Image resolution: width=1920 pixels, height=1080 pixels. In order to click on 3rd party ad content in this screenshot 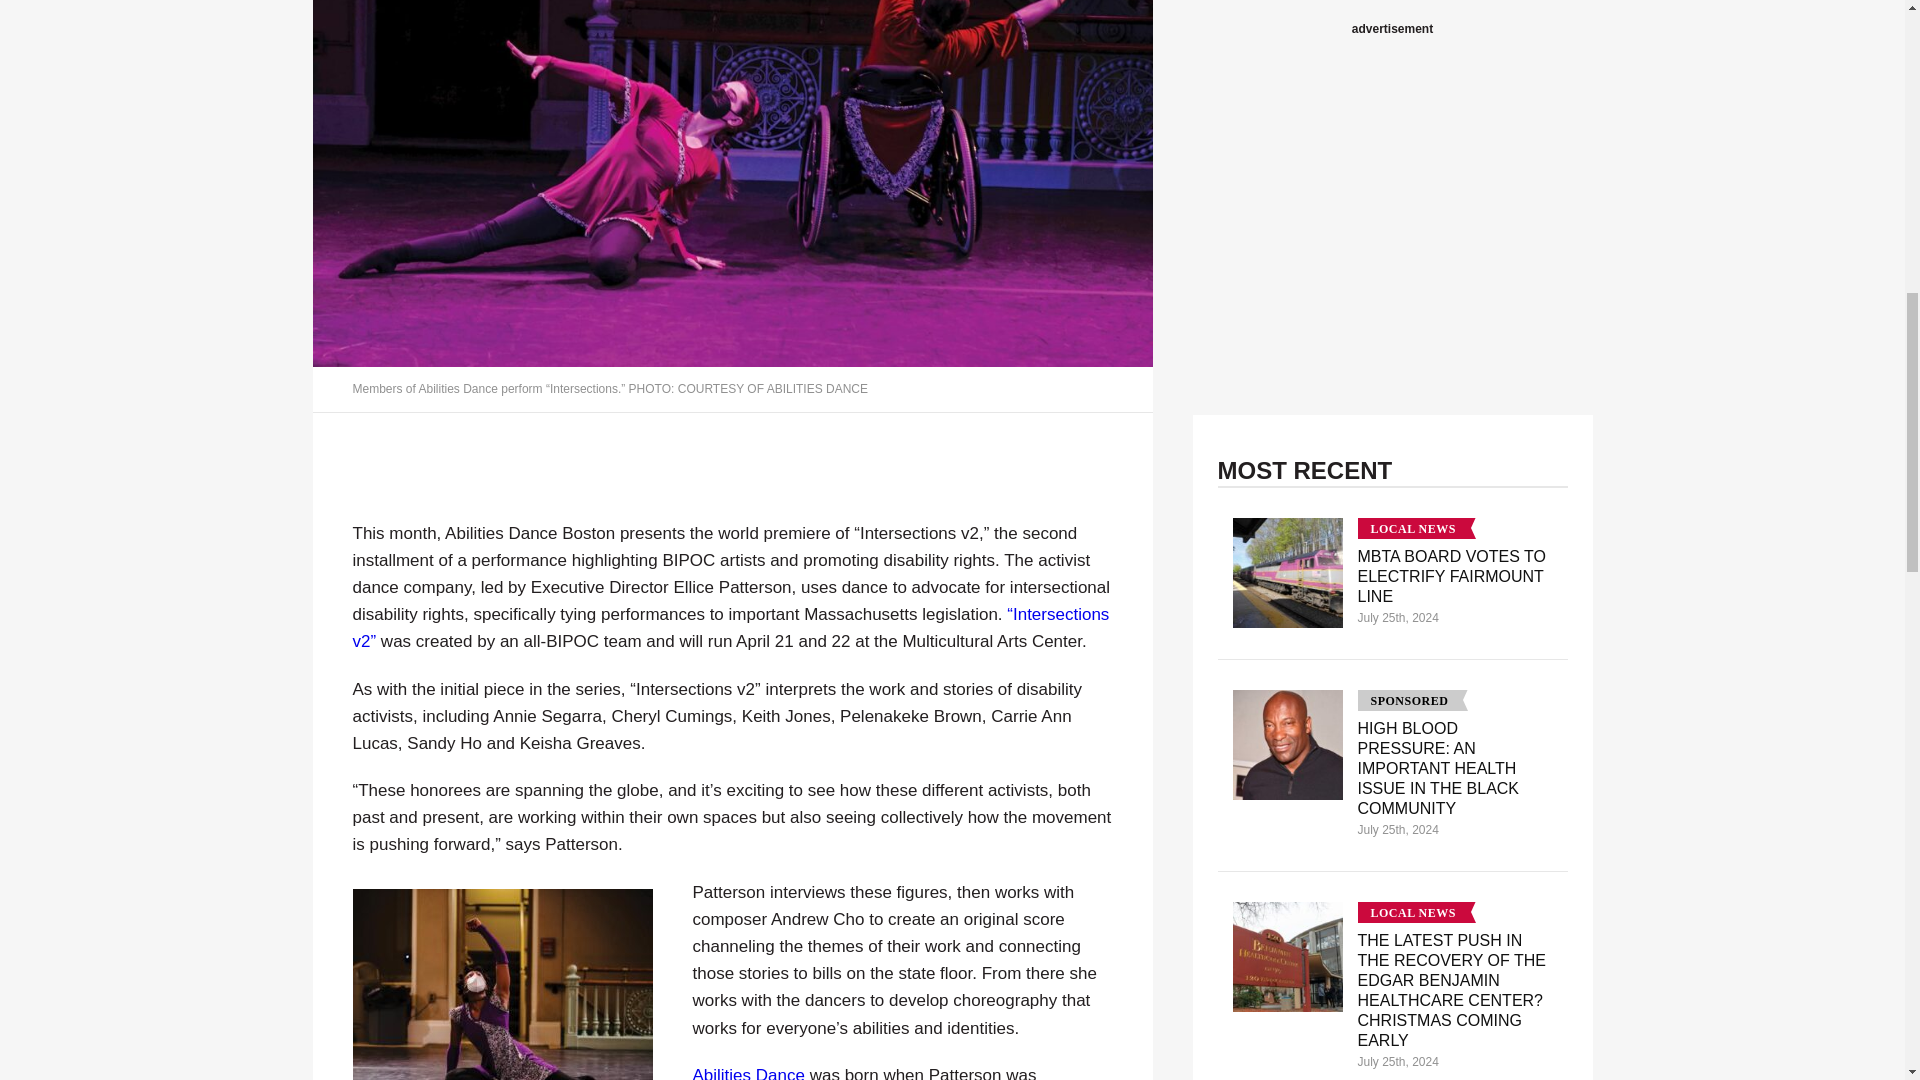, I will do `click(1392, 8)`.